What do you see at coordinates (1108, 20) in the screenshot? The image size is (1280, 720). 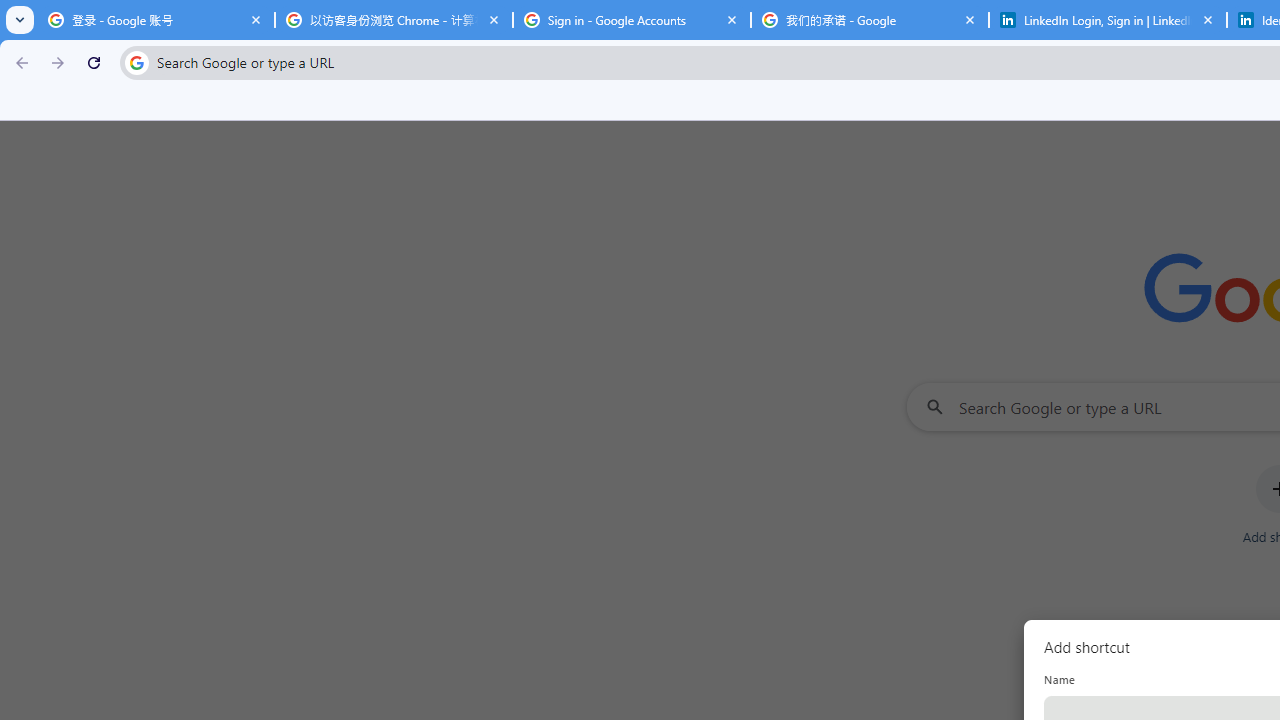 I see `LinkedIn Login, Sign in | LinkedIn` at bounding box center [1108, 20].